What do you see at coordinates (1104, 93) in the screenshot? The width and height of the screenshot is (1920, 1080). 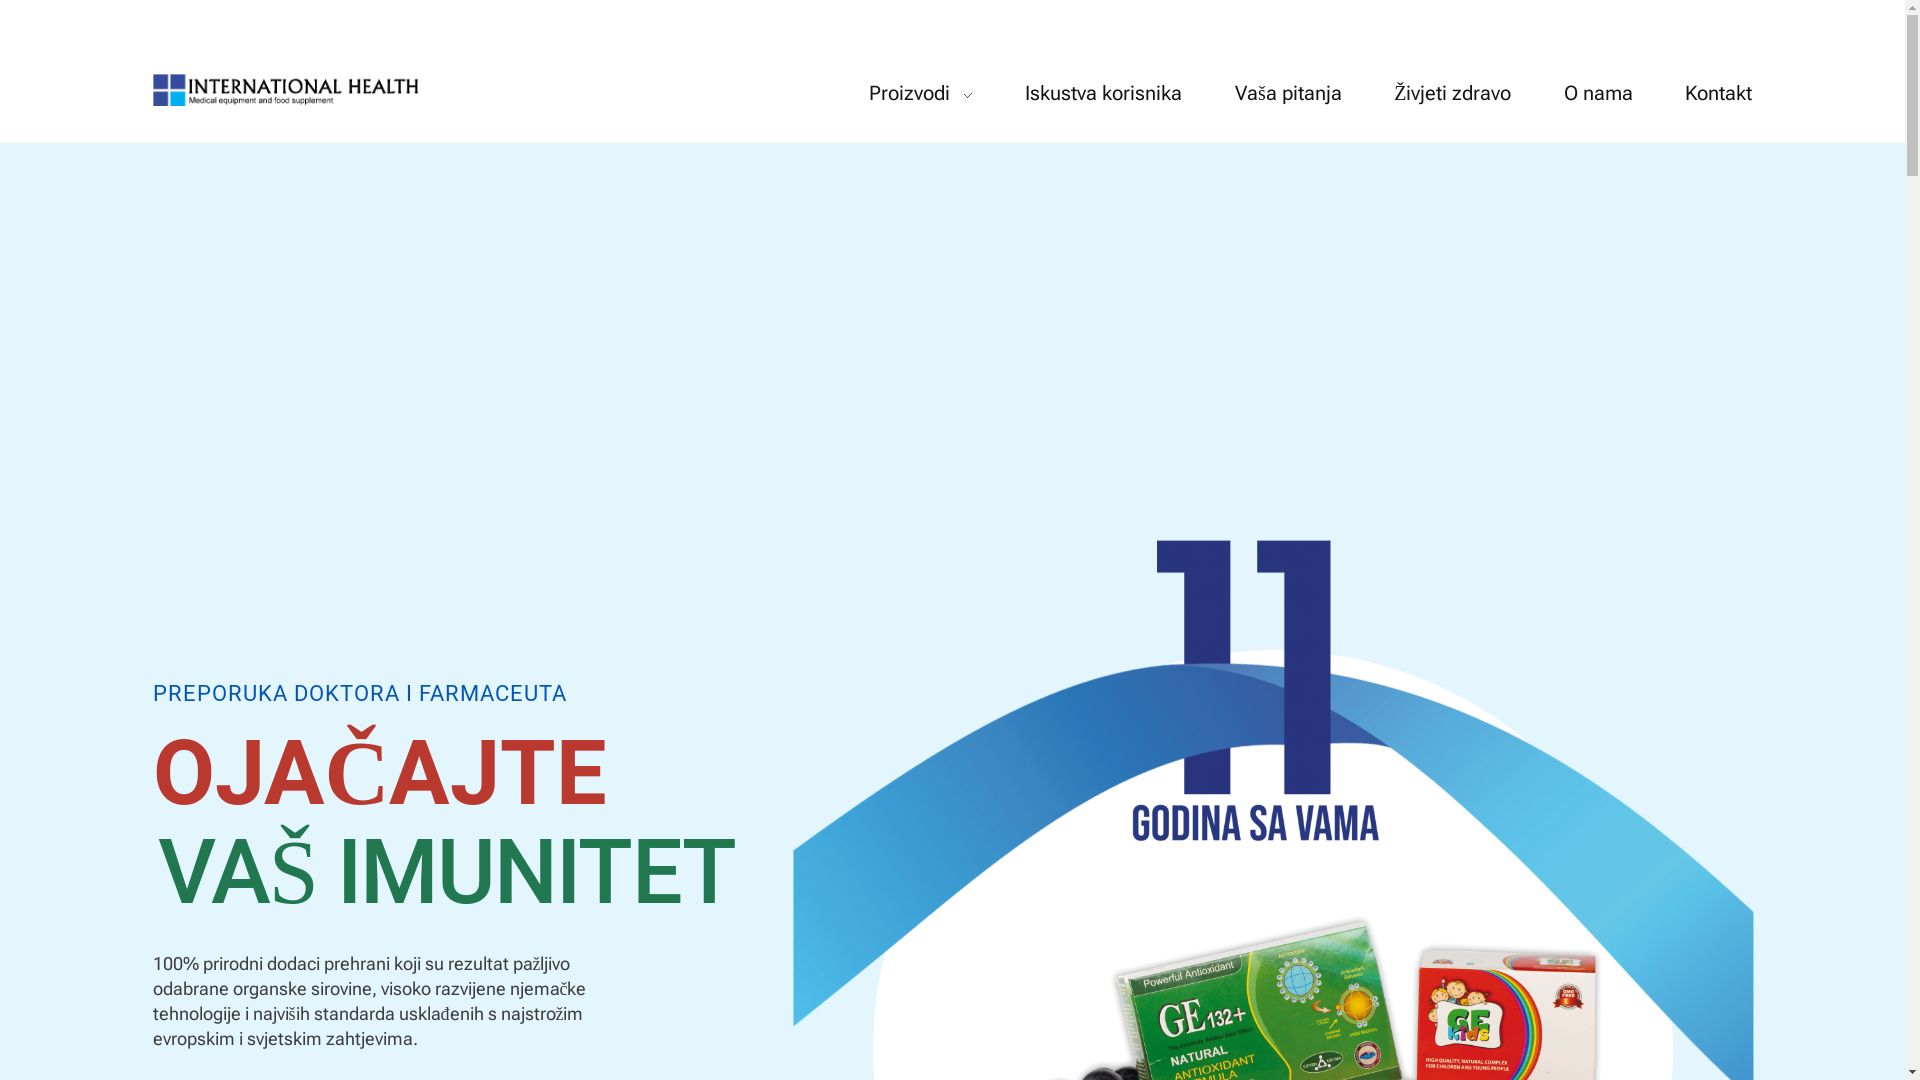 I see `Iskustva korisnika` at bounding box center [1104, 93].